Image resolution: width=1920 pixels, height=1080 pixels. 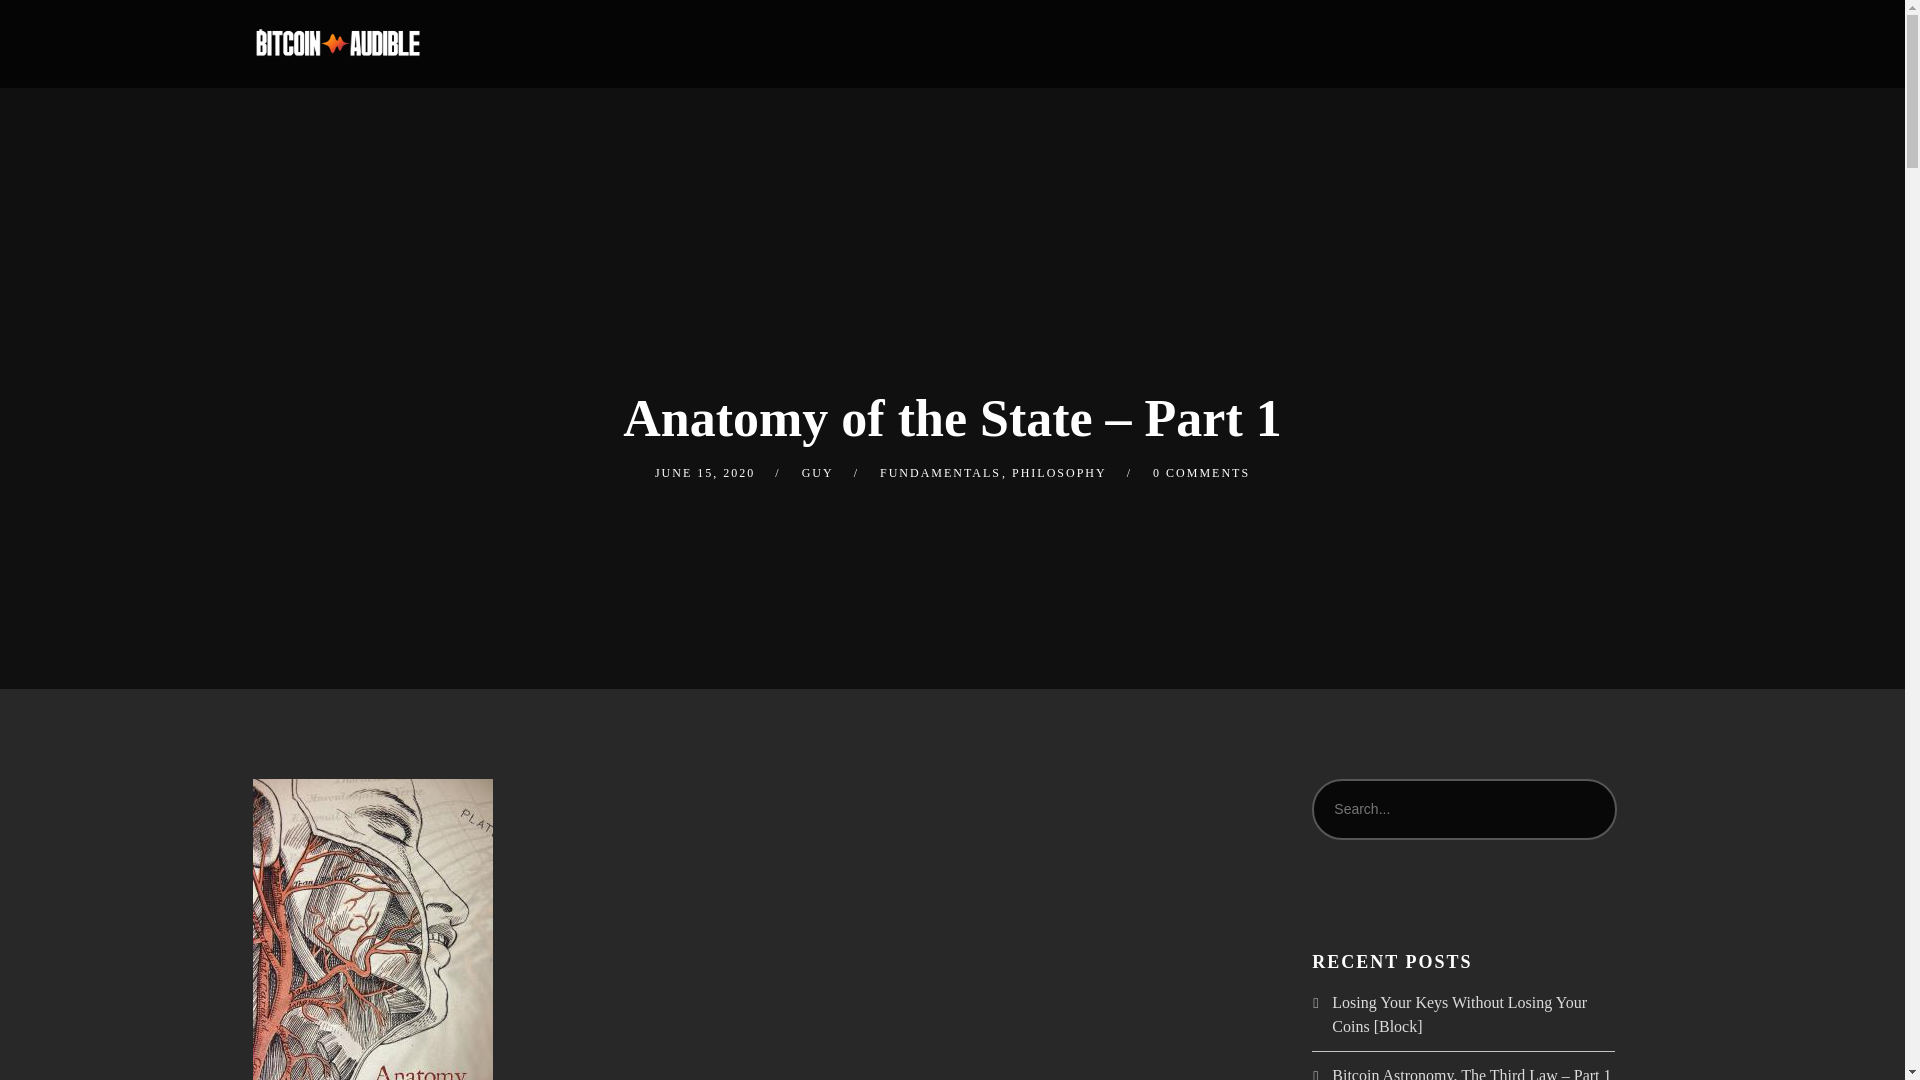 What do you see at coordinates (336, 44) in the screenshot?
I see `Bitcoin Audible` at bounding box center [336, 44].